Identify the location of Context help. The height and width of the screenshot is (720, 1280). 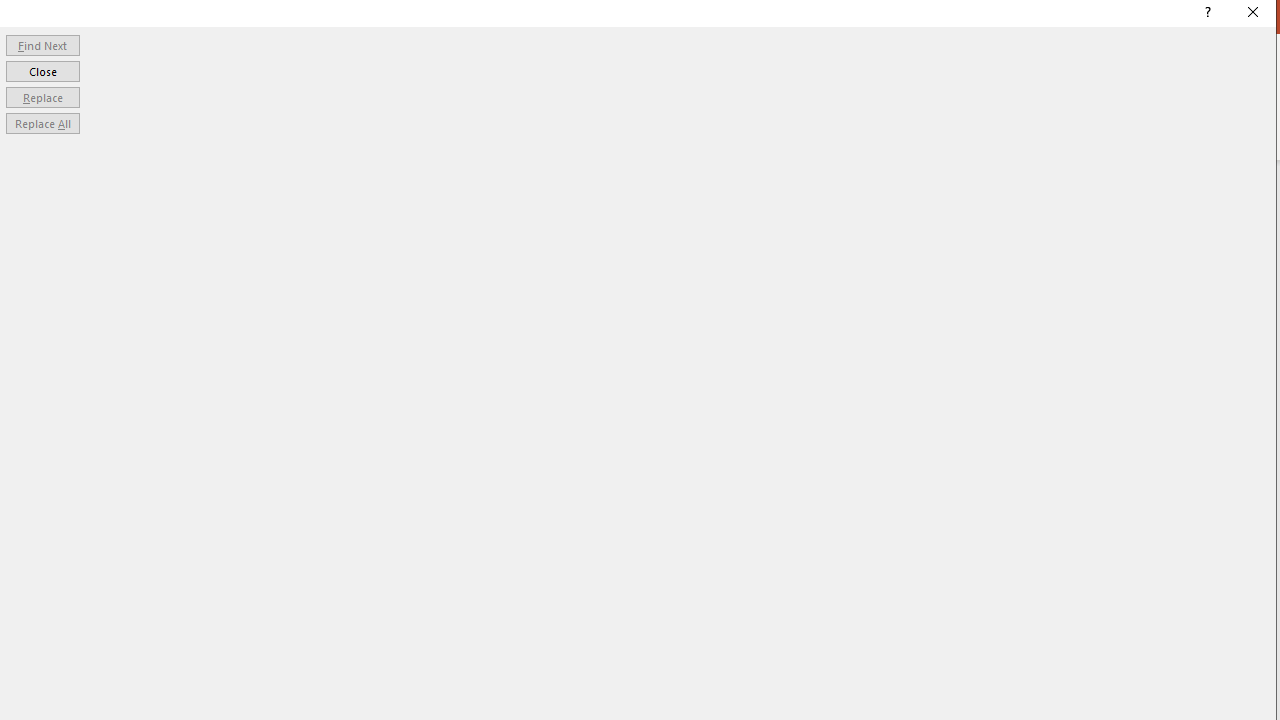
(1206, 14).